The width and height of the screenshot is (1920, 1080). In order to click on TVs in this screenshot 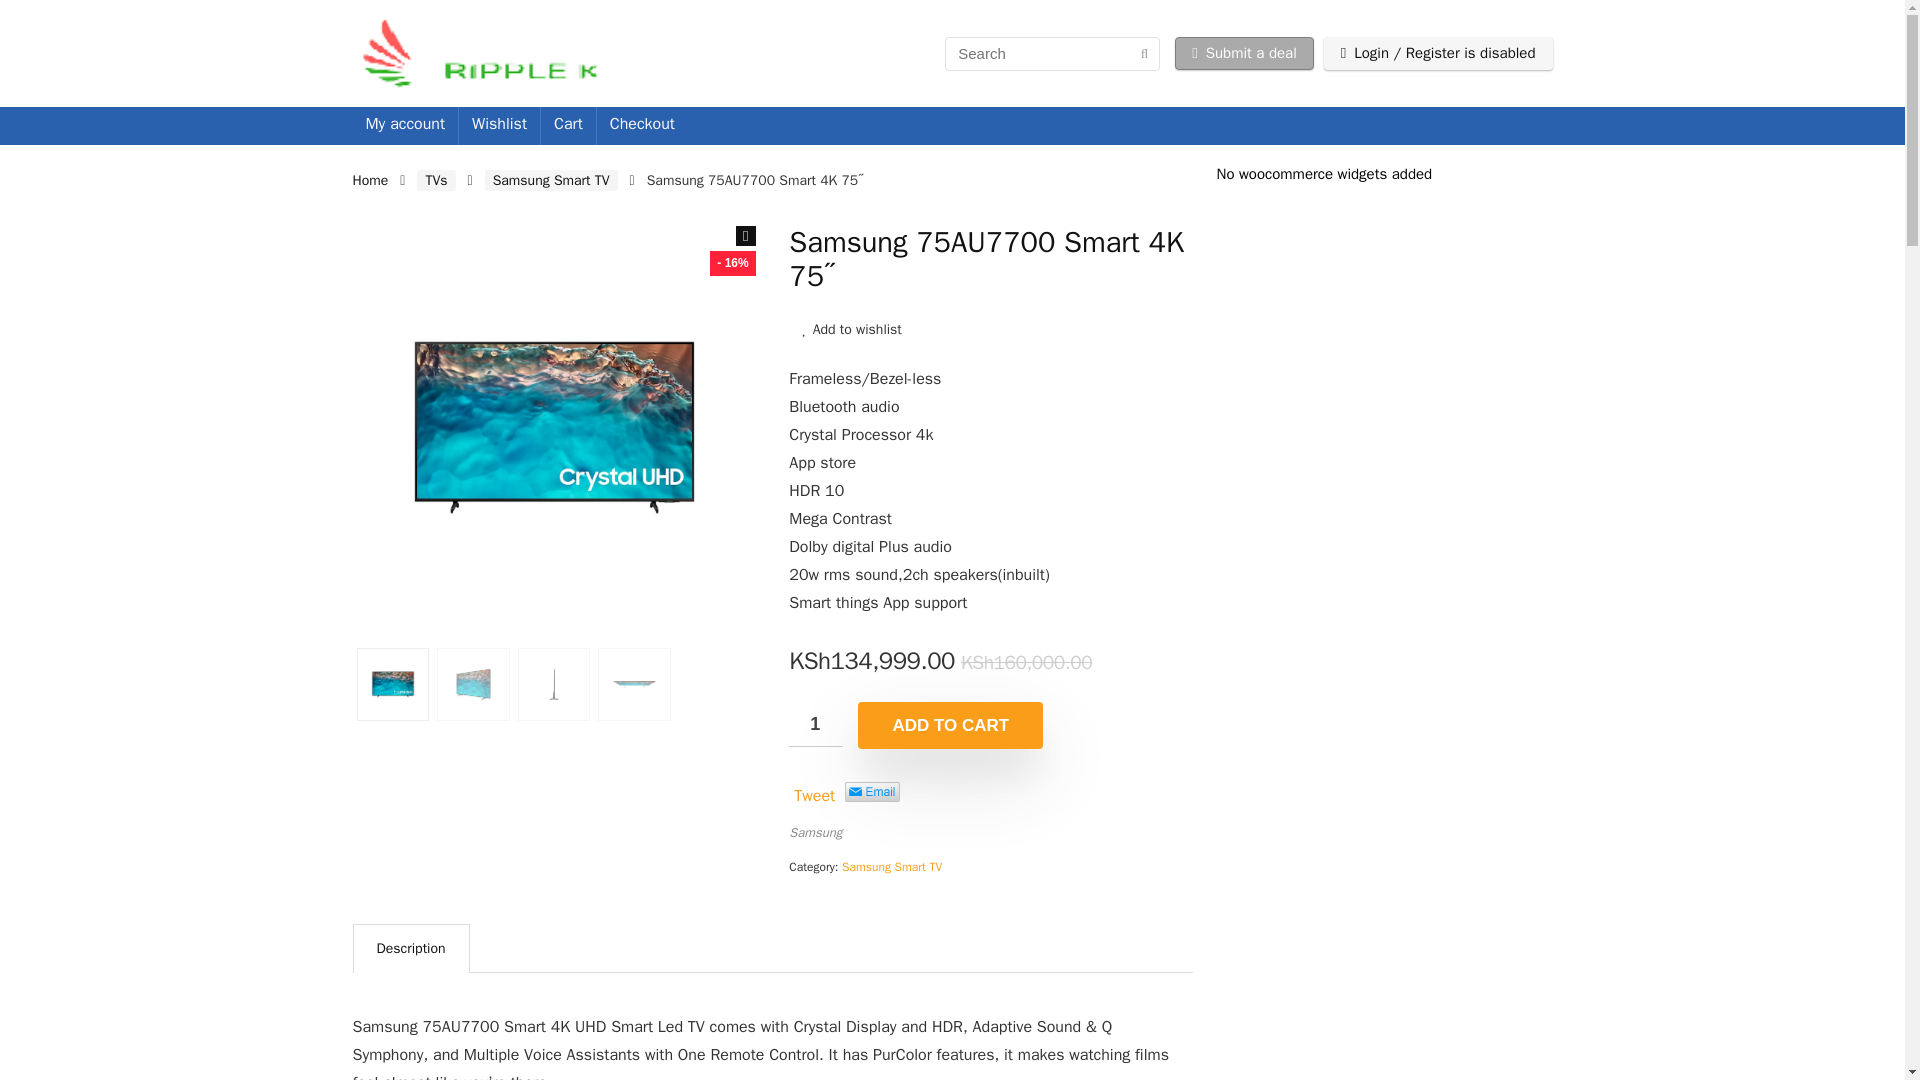, I will do `click(436, 180)`.